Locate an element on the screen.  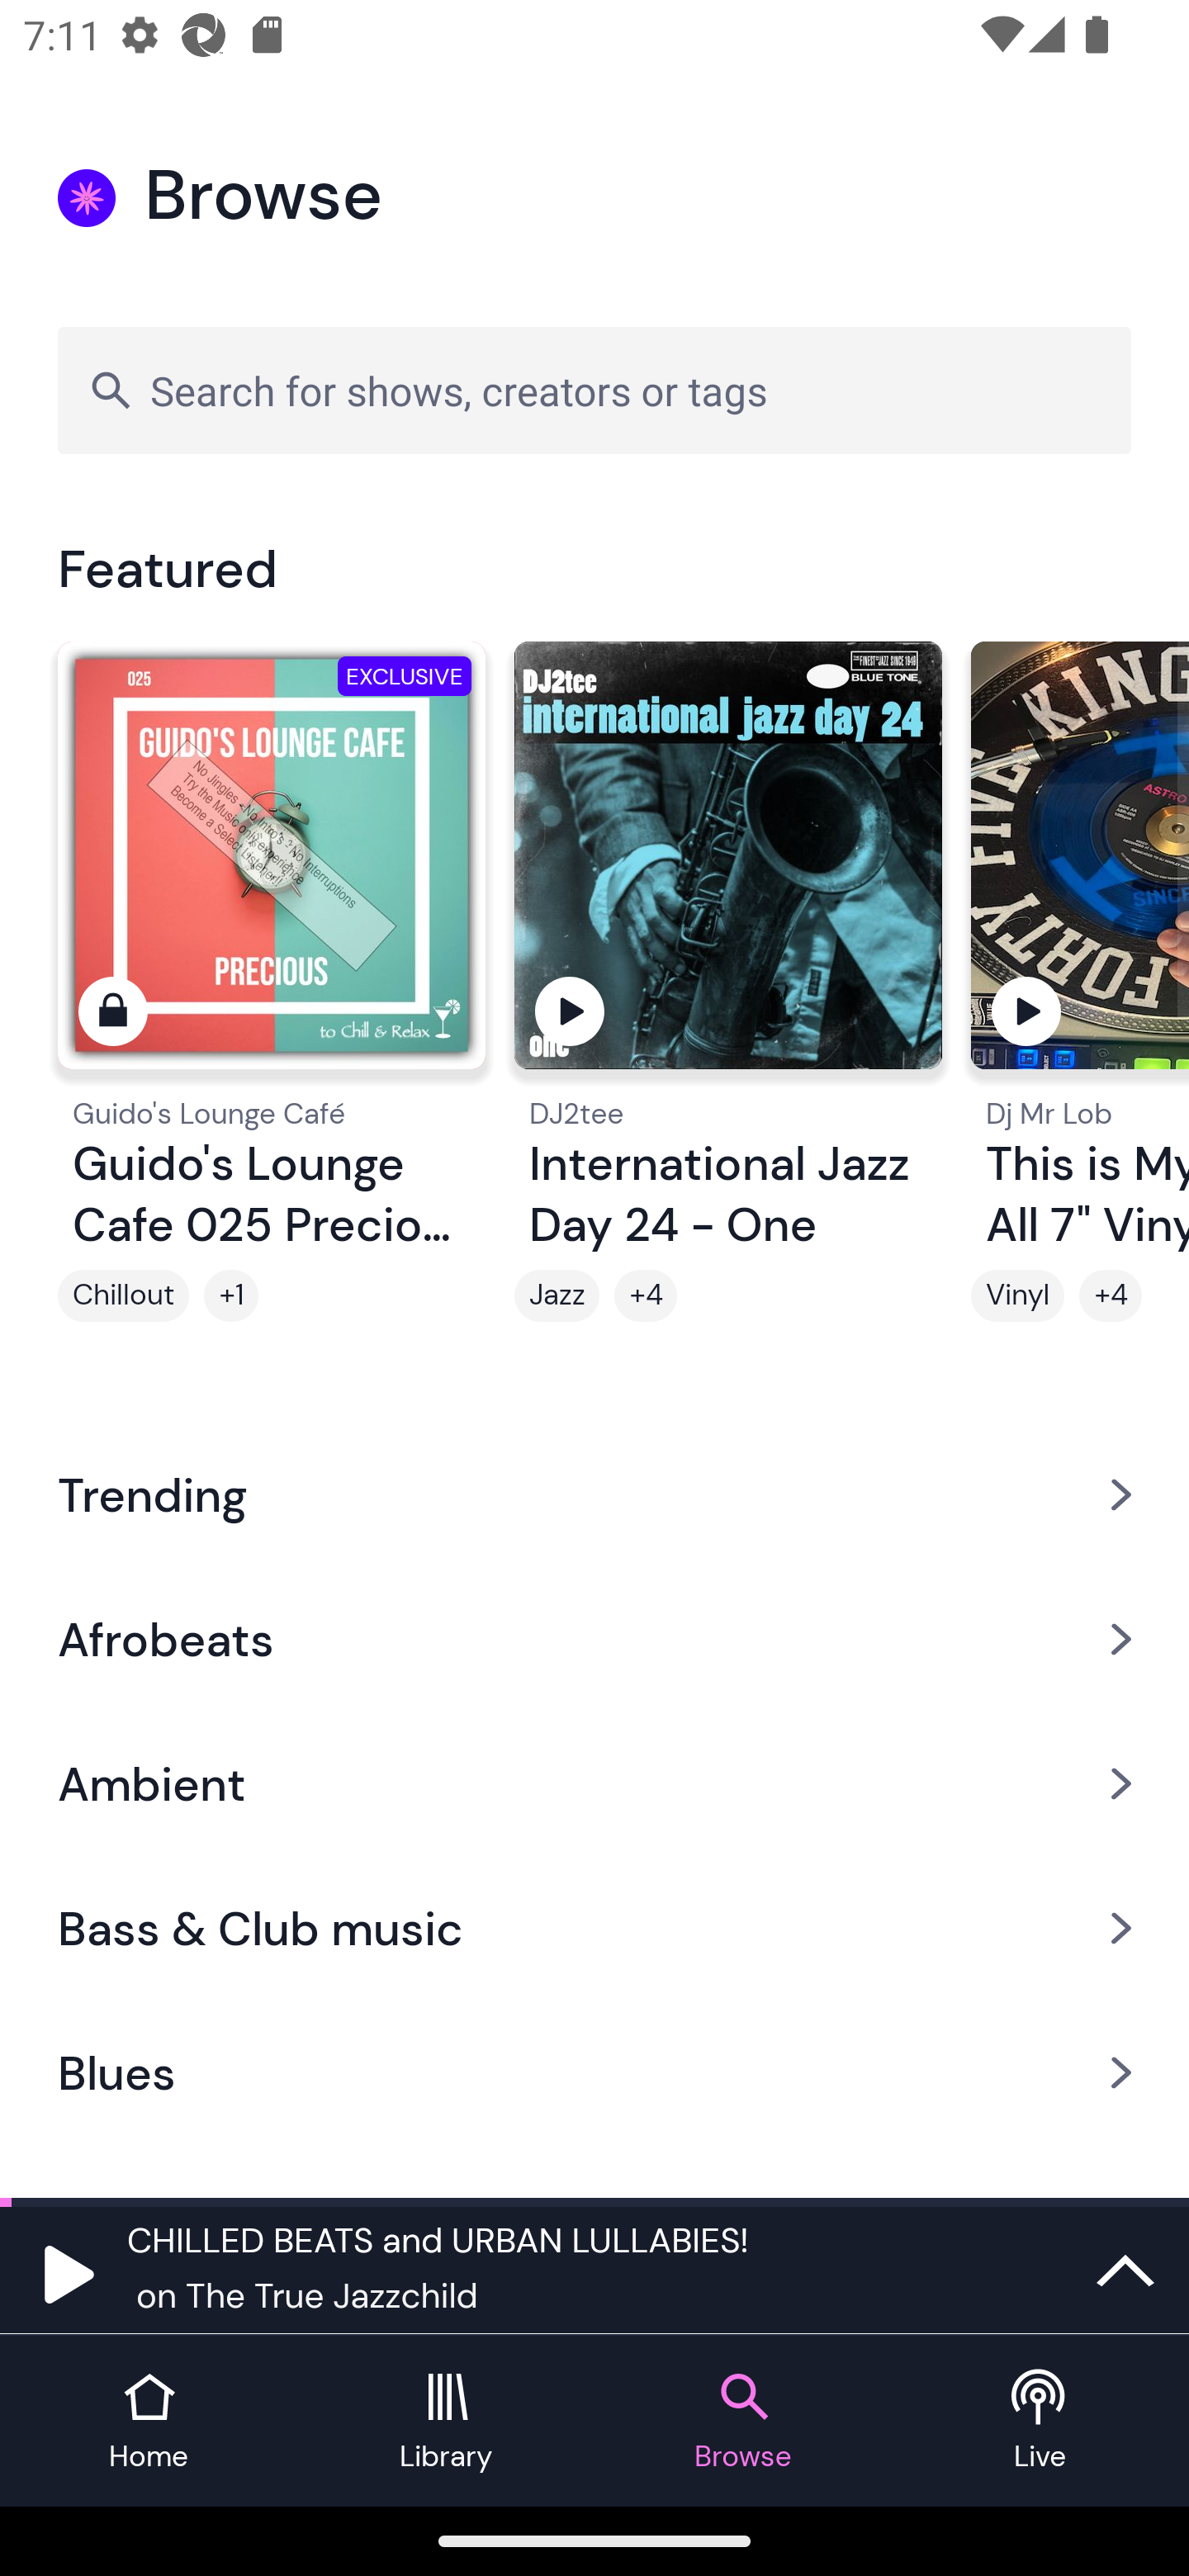
Library tab Library is located at coordinates (446, 2421).